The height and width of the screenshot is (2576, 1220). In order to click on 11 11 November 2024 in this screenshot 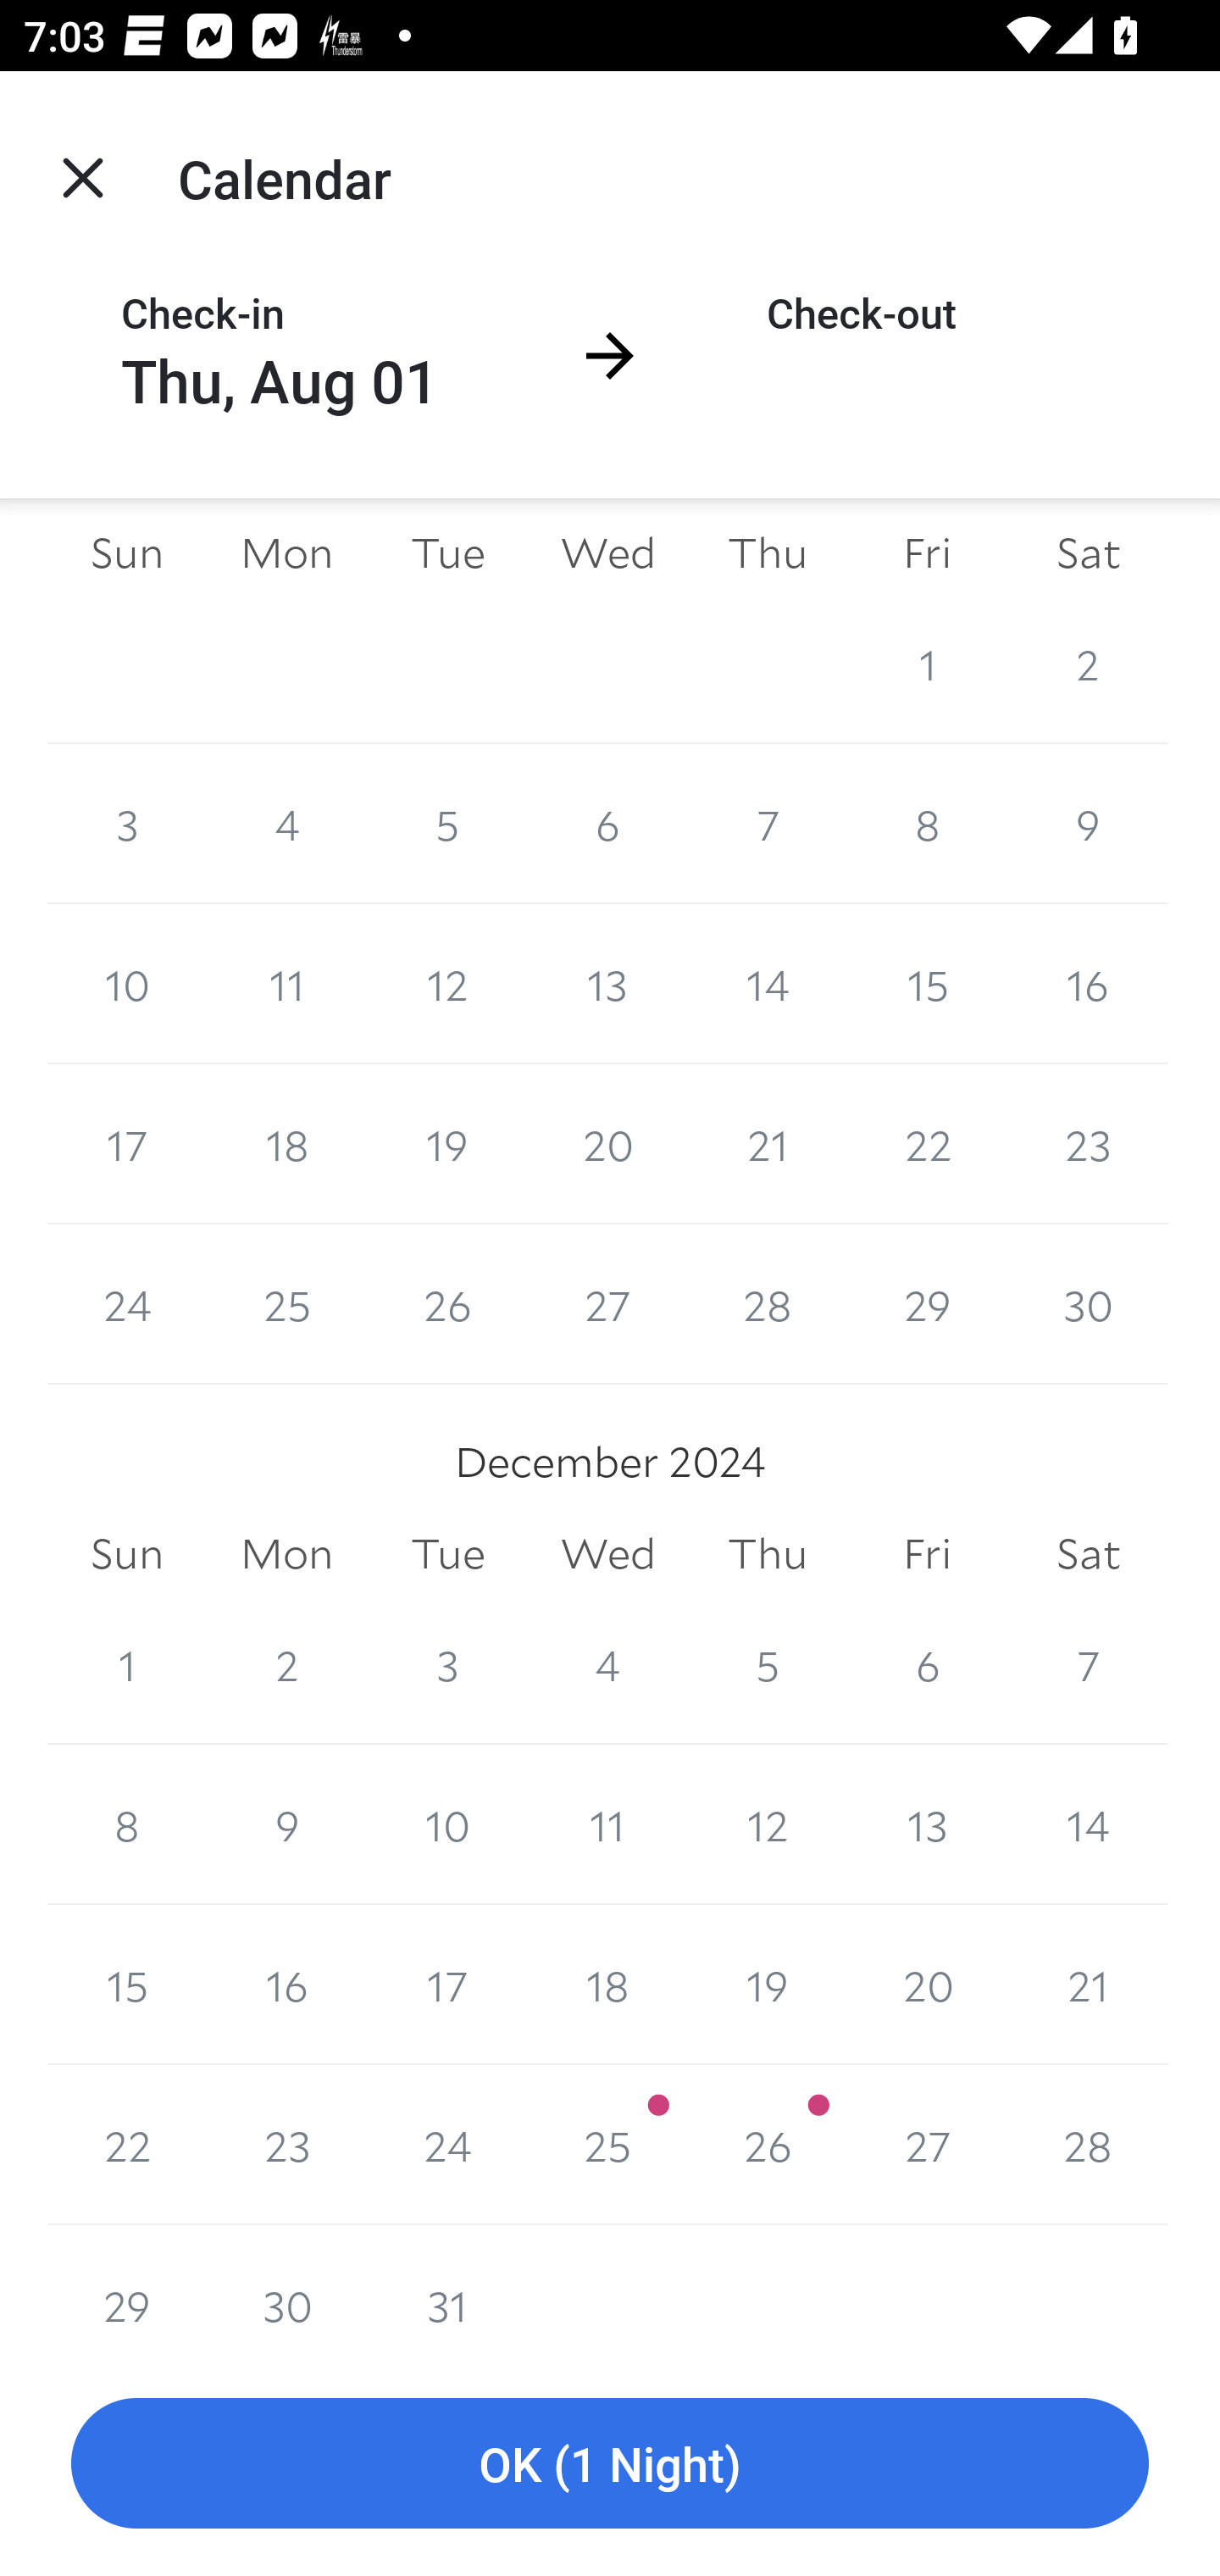, I will do `click(286, 984)`.